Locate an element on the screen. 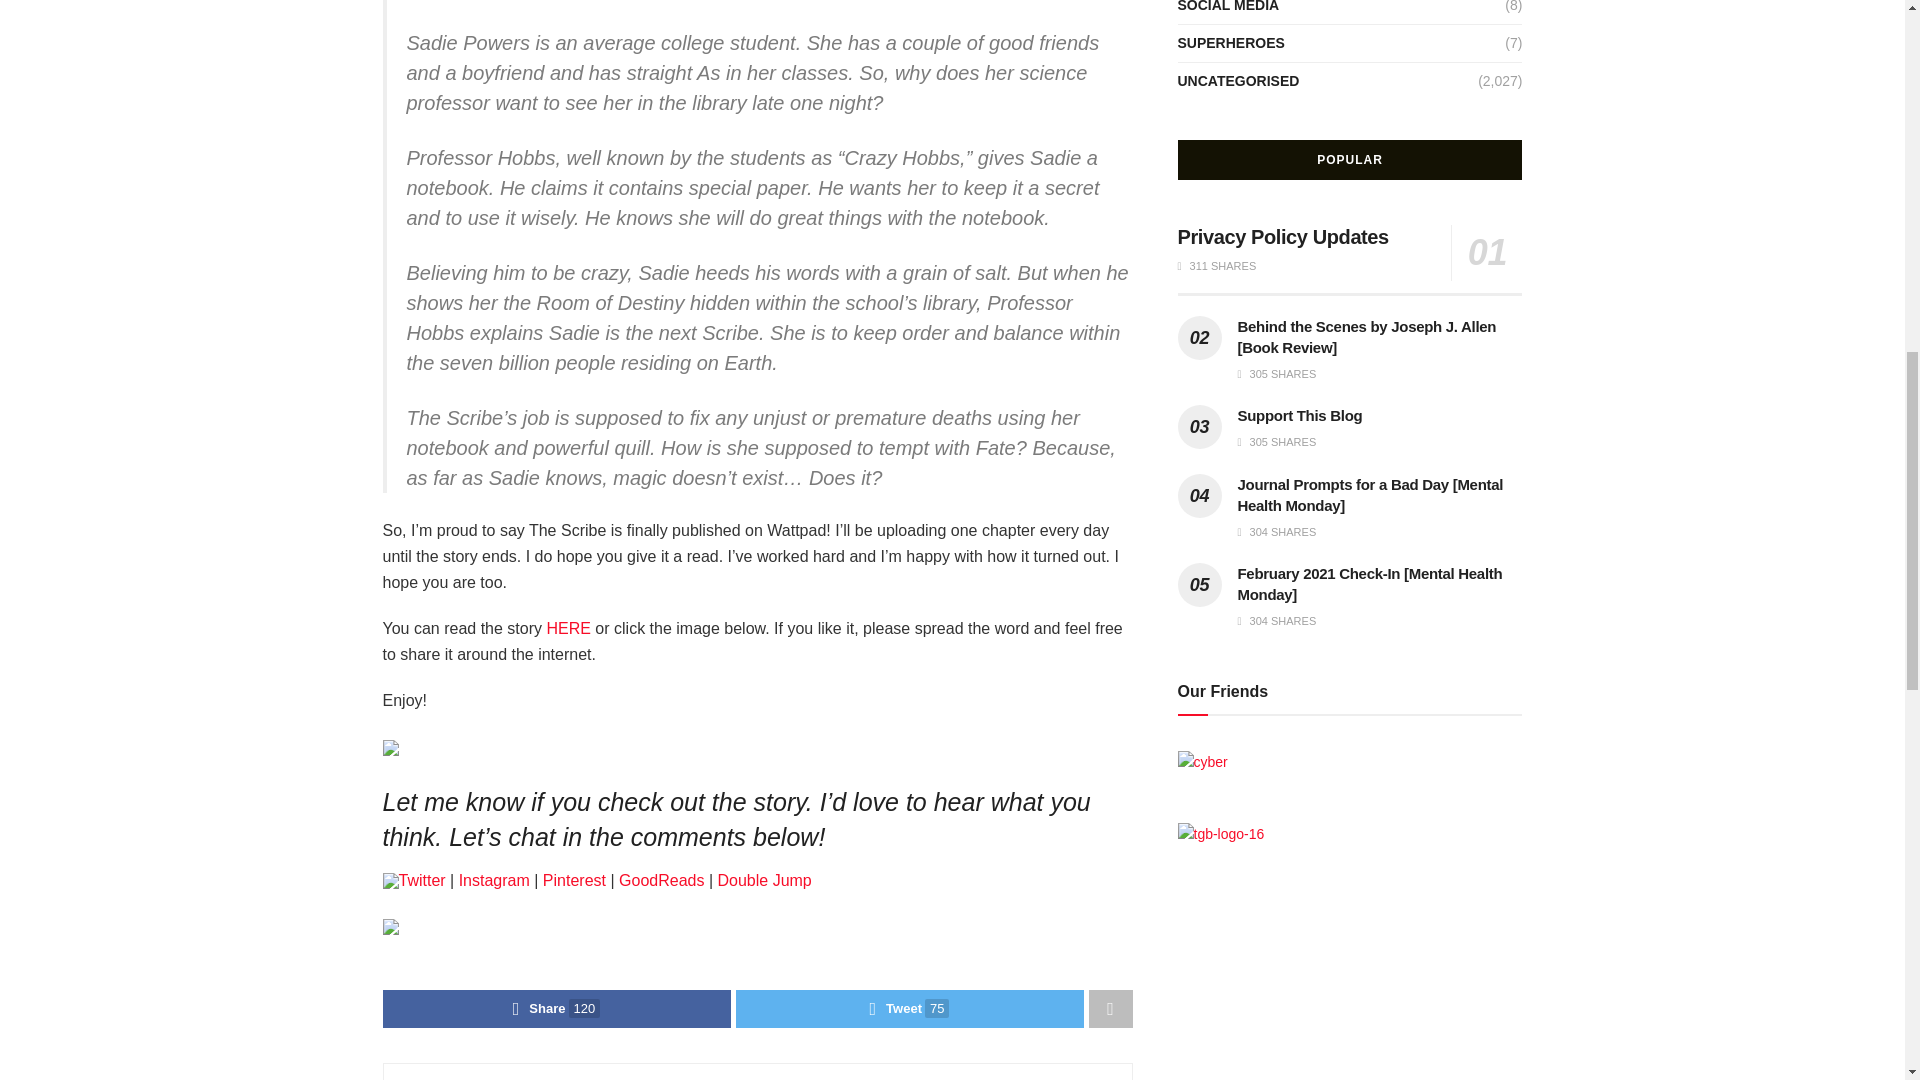  Twitter is located at coordinates (421, 880).